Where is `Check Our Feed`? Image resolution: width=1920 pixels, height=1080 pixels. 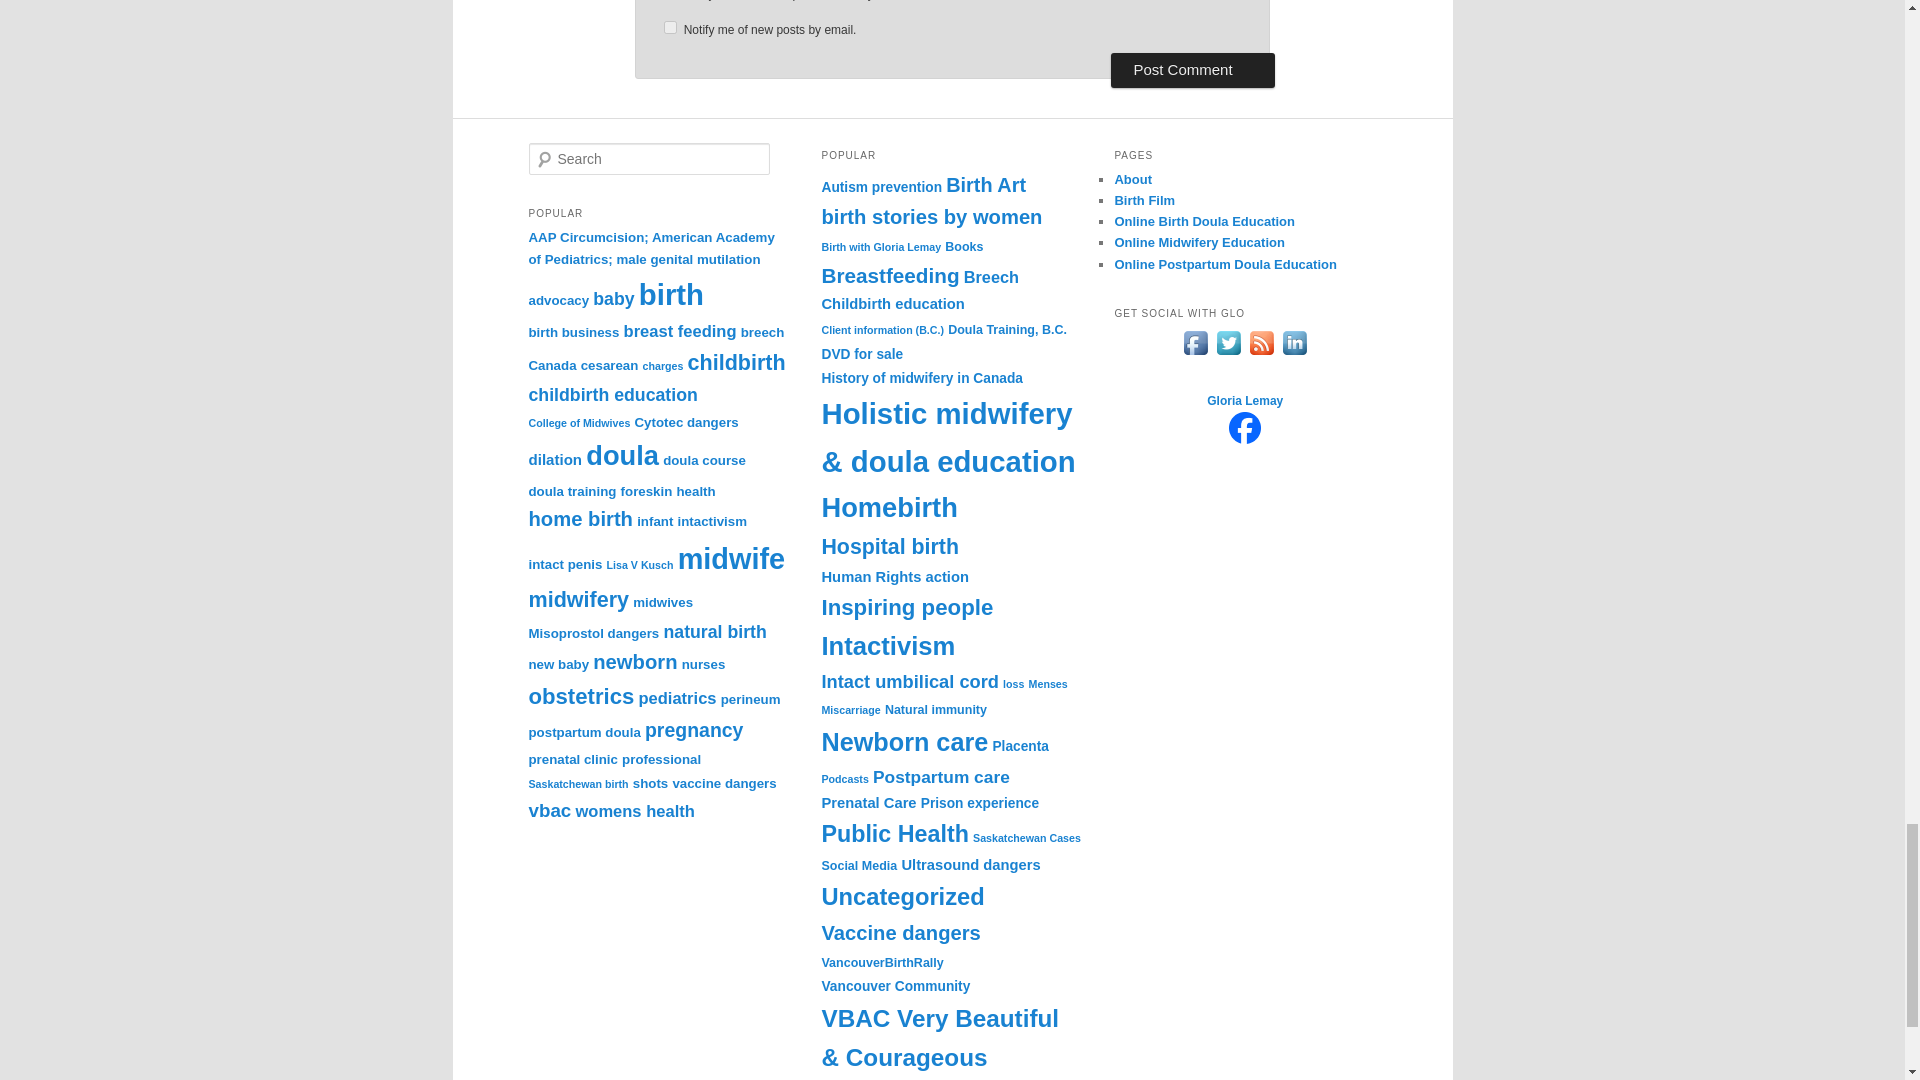
Check Our Feed is located at coordinates (1261, 354).